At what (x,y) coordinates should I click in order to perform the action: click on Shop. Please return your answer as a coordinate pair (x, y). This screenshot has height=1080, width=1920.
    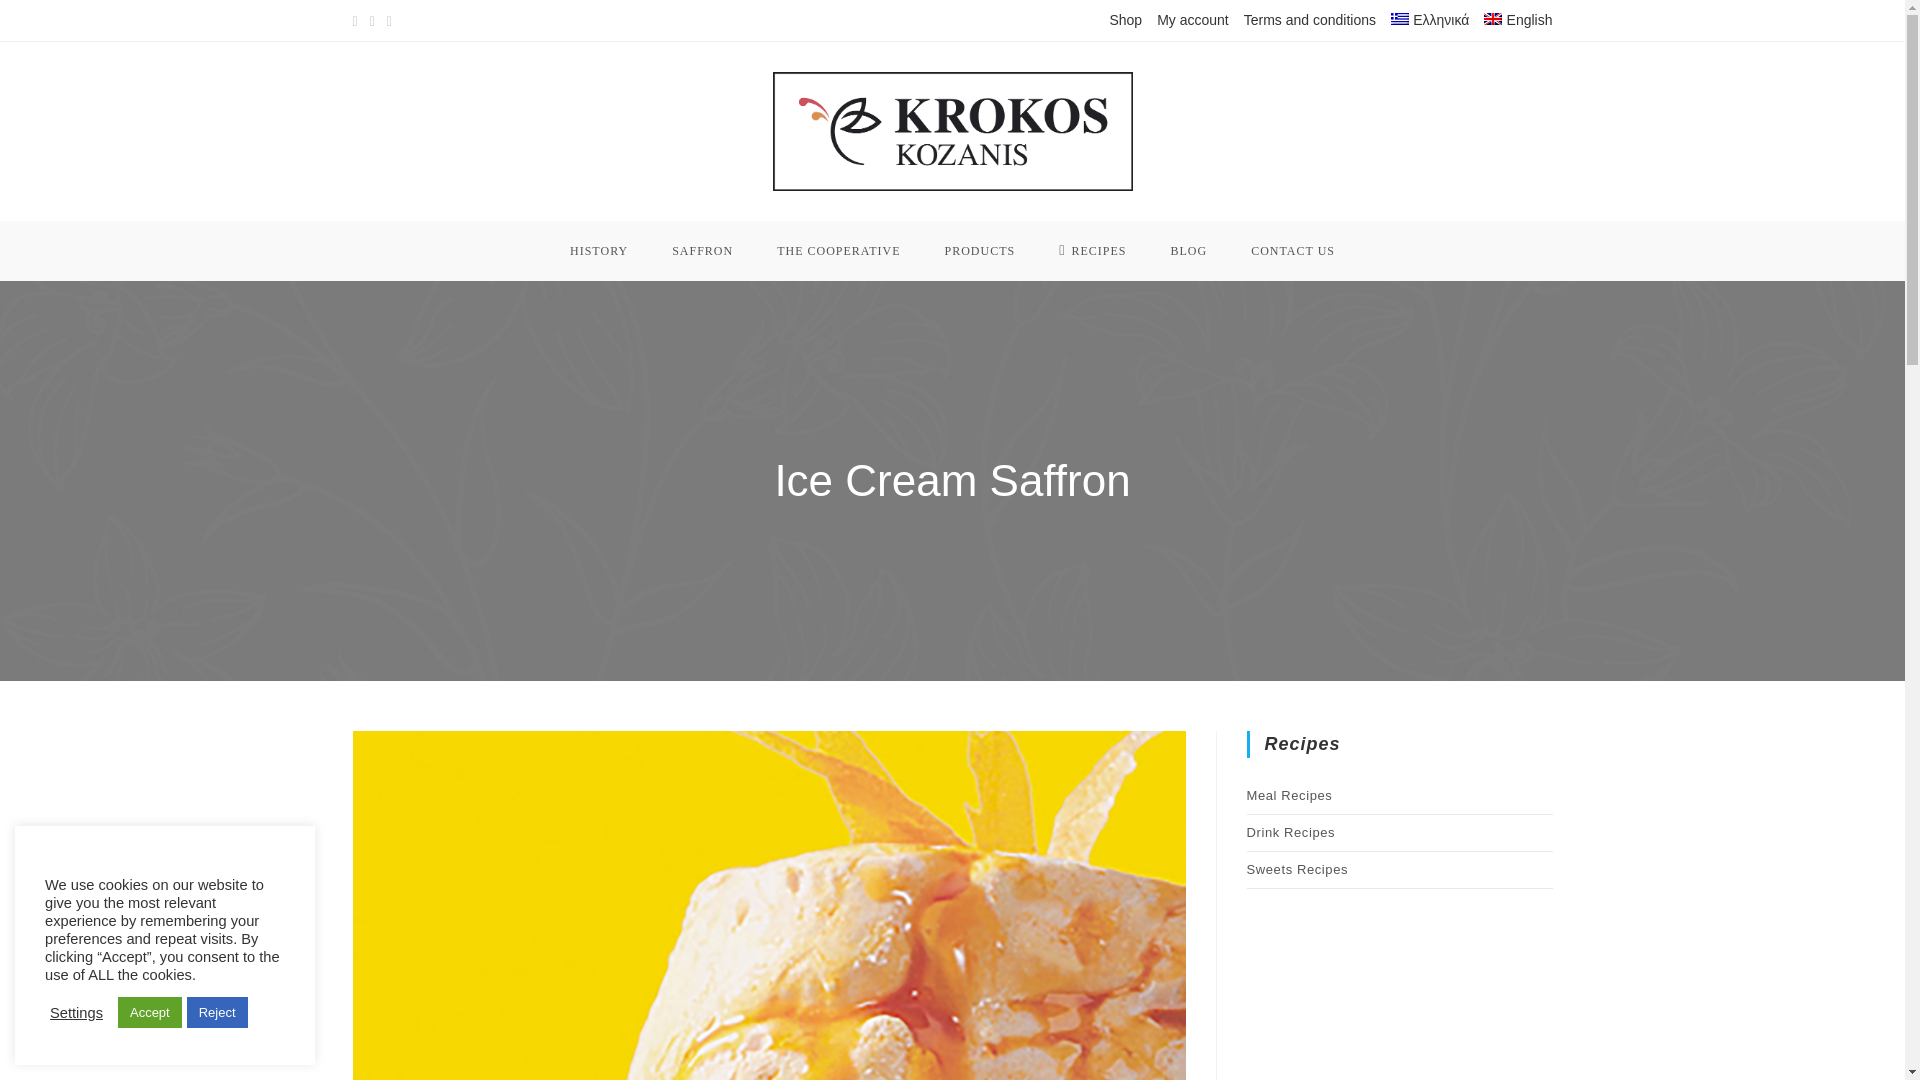
    Looking at the image, I should click on (1126, 20).